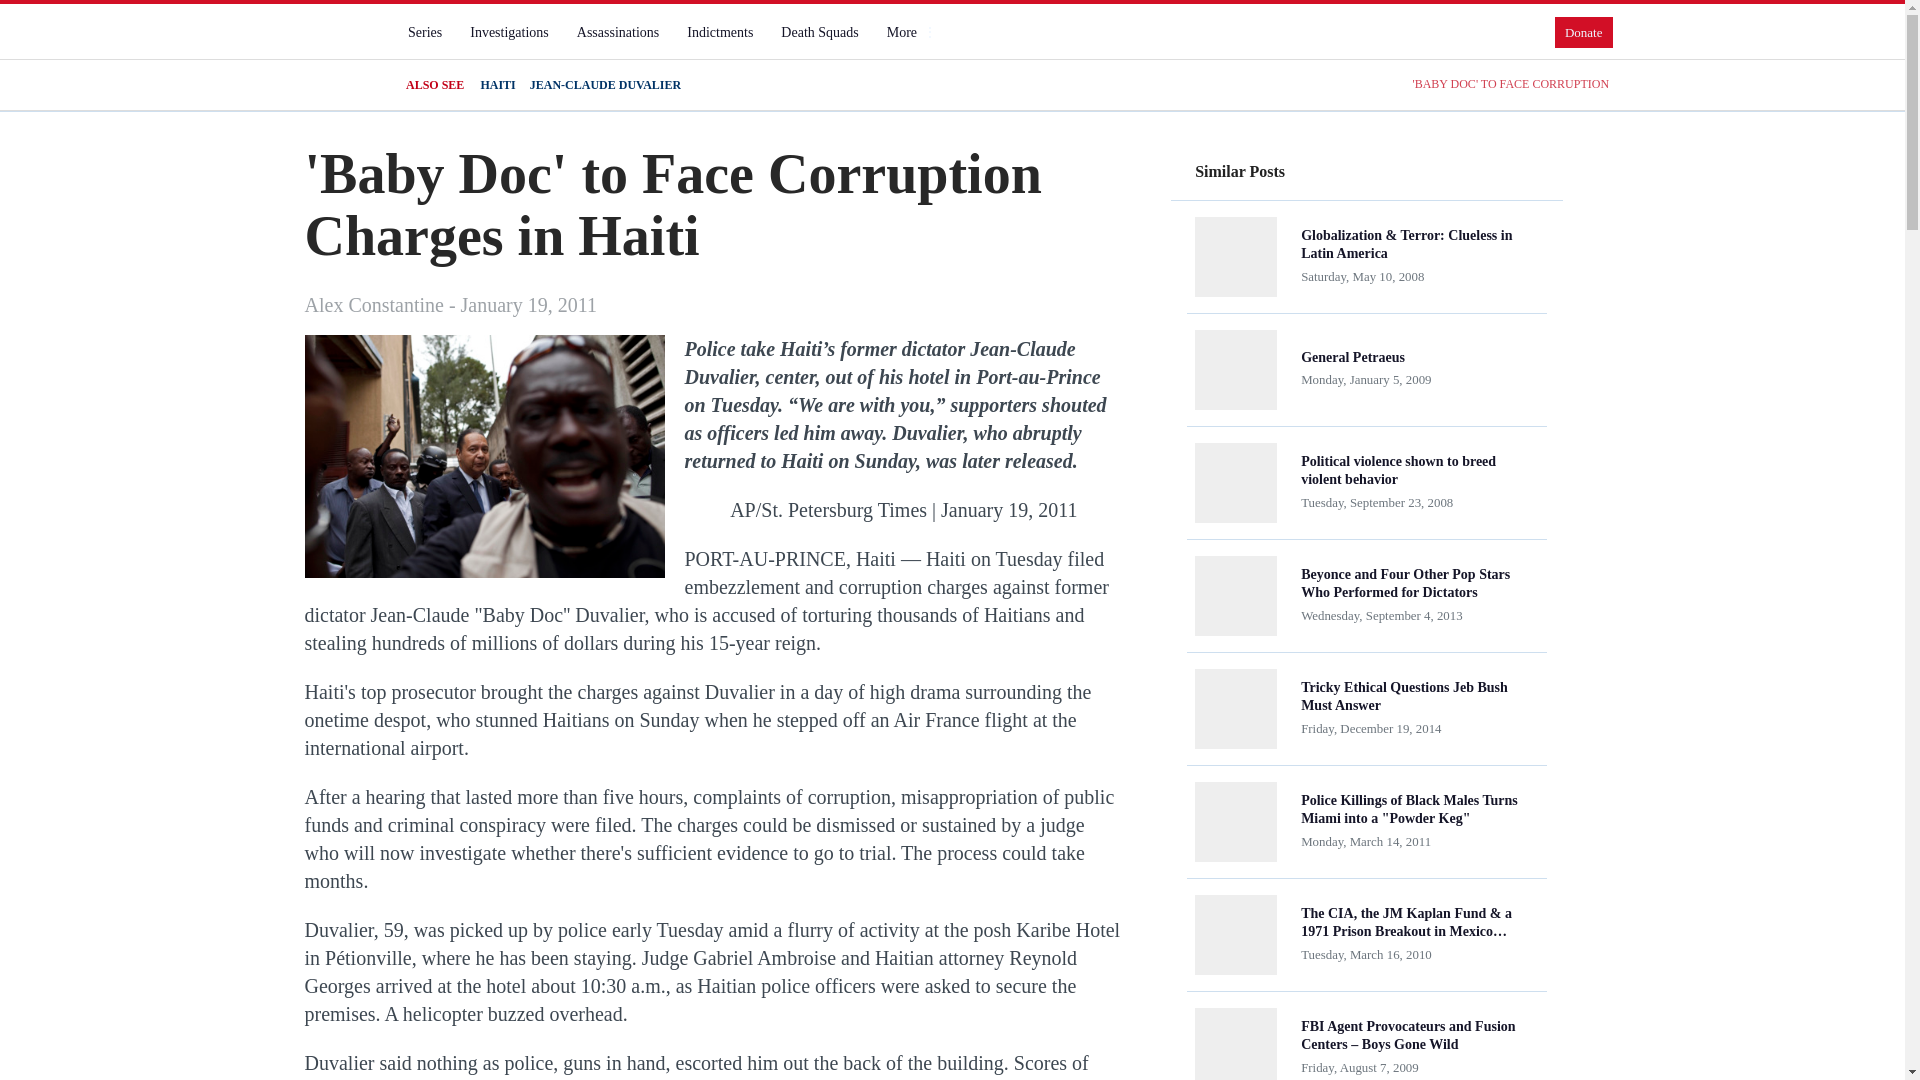 The width and height of the screenshot is (1920, 1080). What do you see at coordinates (617, 32) in the screenshot?
I see `Assassinations` at bounding box center [617, 32].